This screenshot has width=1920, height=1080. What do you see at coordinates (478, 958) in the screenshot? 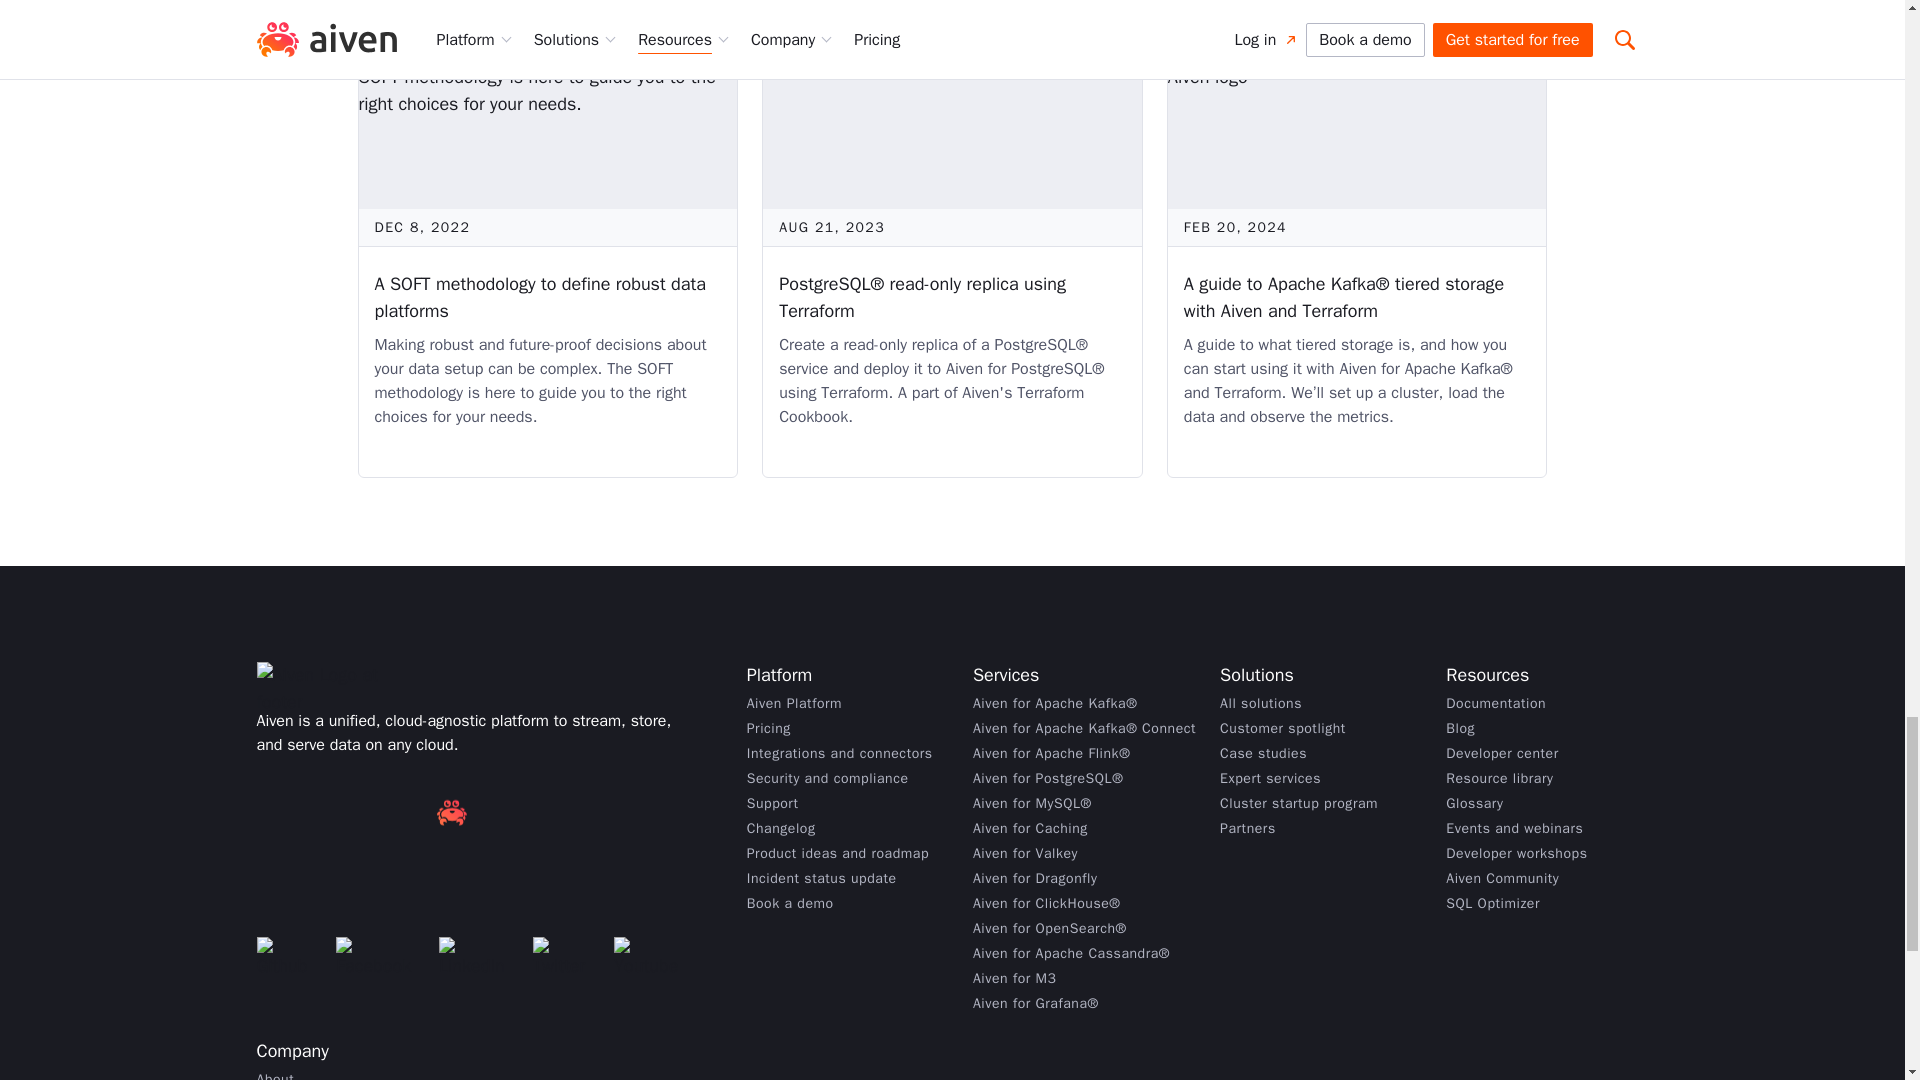
I see `LinkedIn` at bounding box center [478, 958].